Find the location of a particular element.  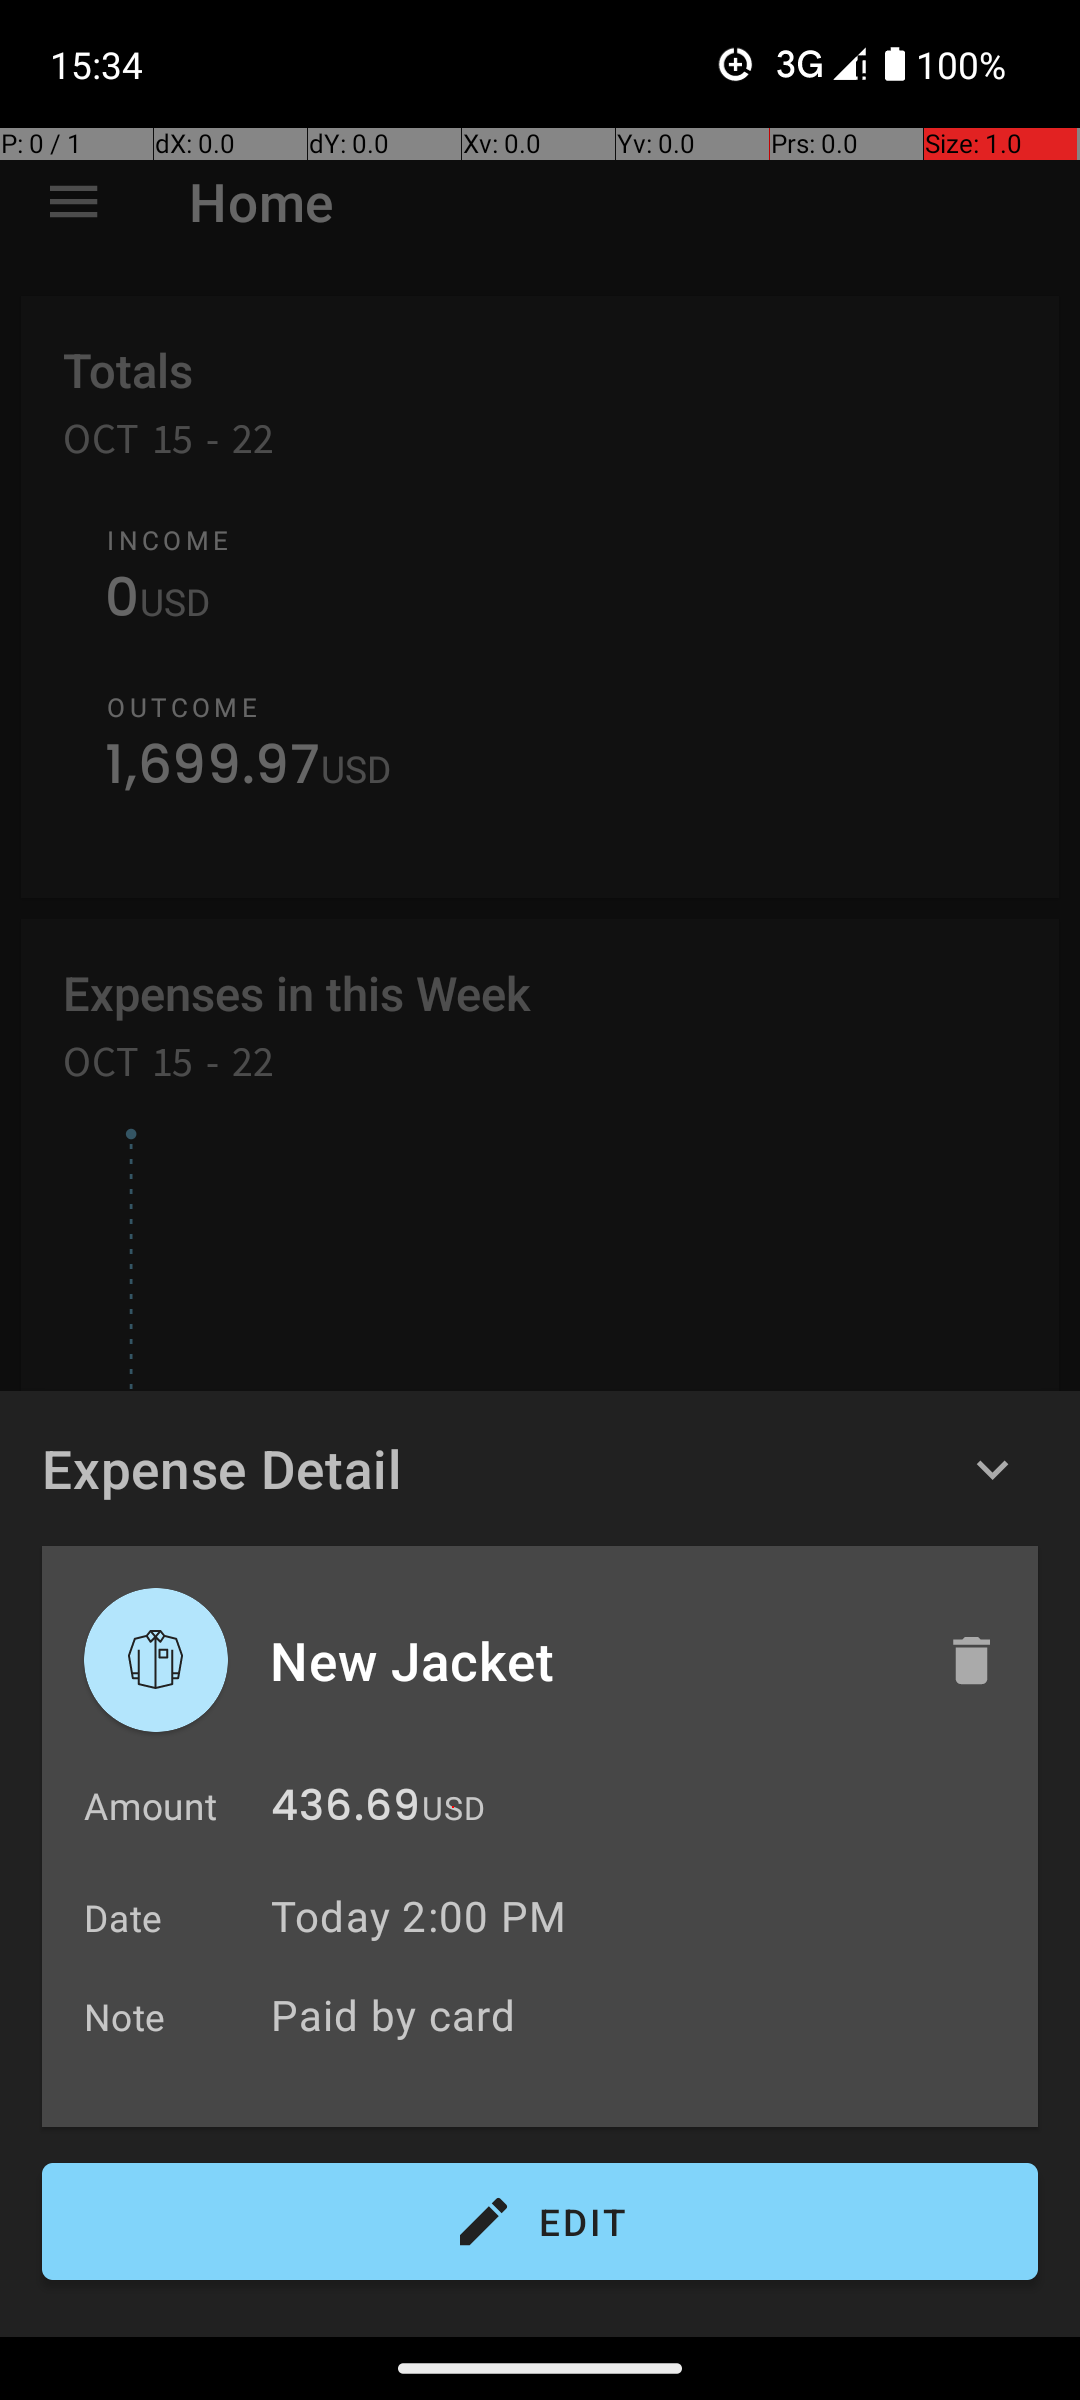

Paid by card is located at coordinates (644, 2014).